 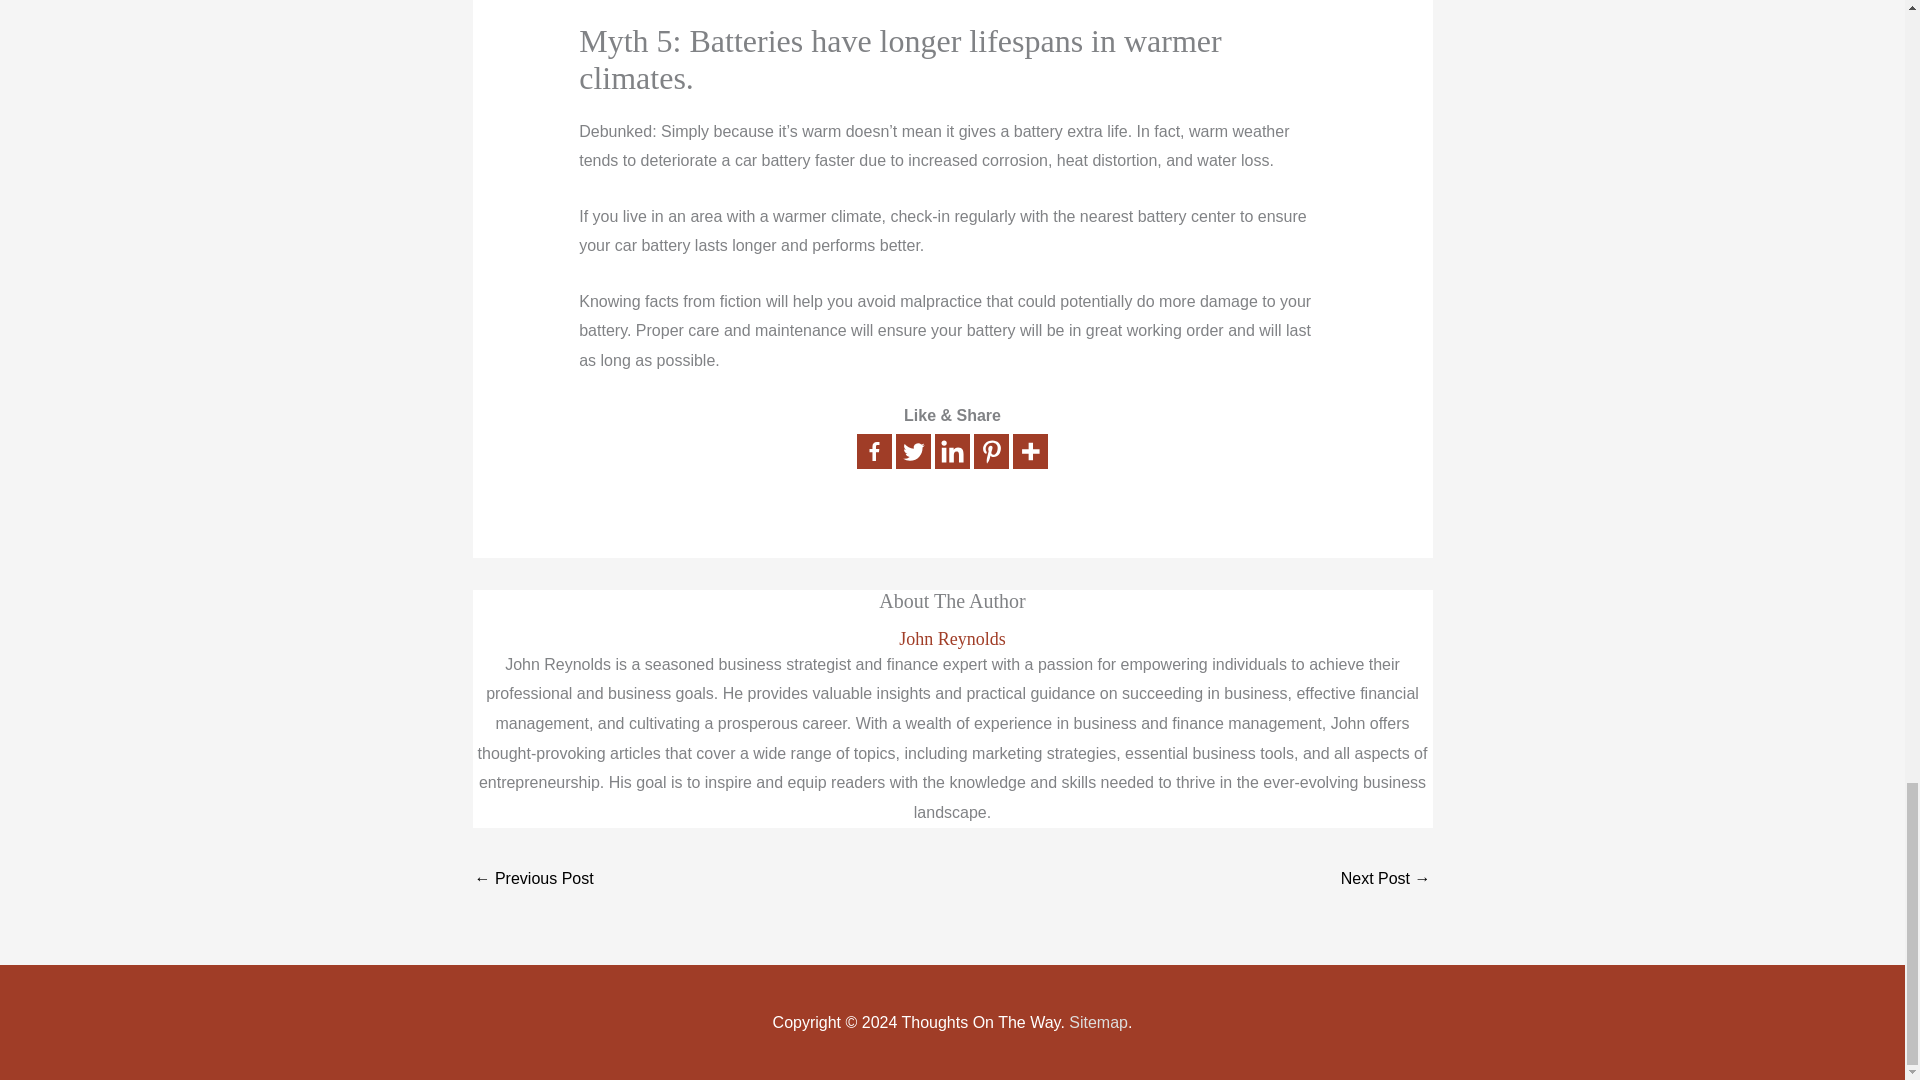 I want to click on Facebook, so click(x=874, y=451).